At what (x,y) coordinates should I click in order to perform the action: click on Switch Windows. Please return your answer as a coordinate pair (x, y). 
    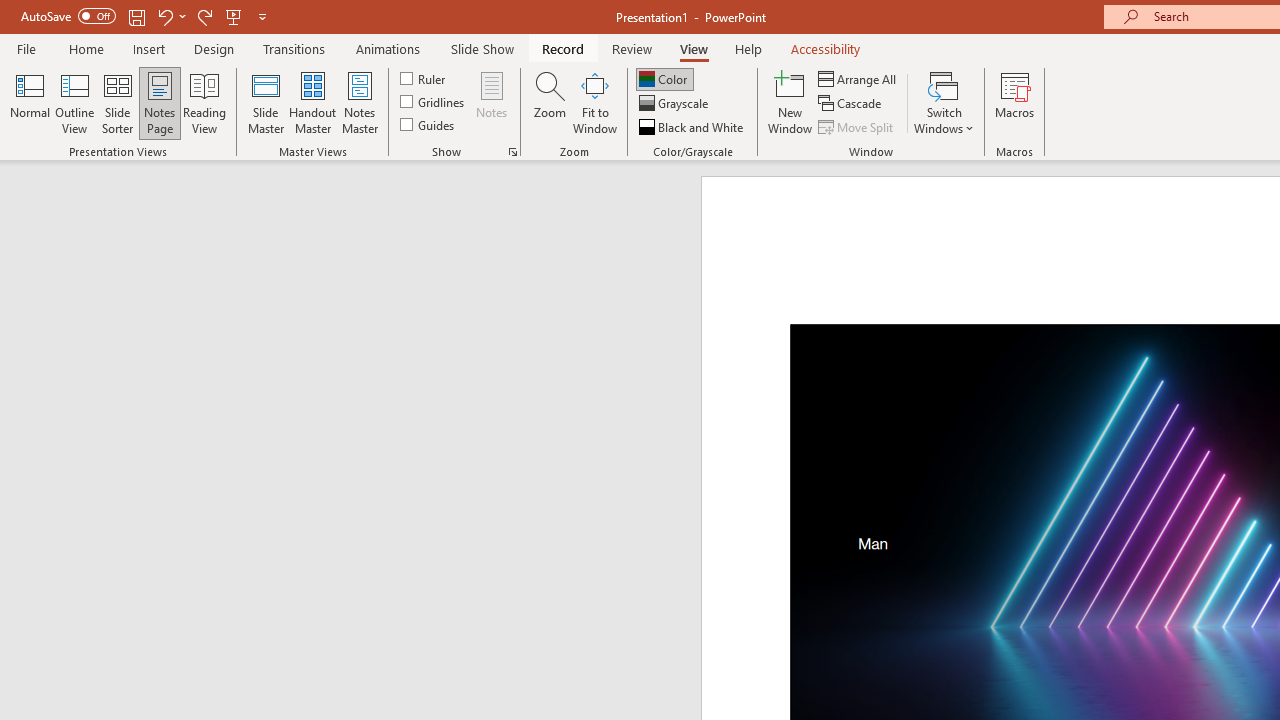
    Looking at the image, I should click on (944, 102).